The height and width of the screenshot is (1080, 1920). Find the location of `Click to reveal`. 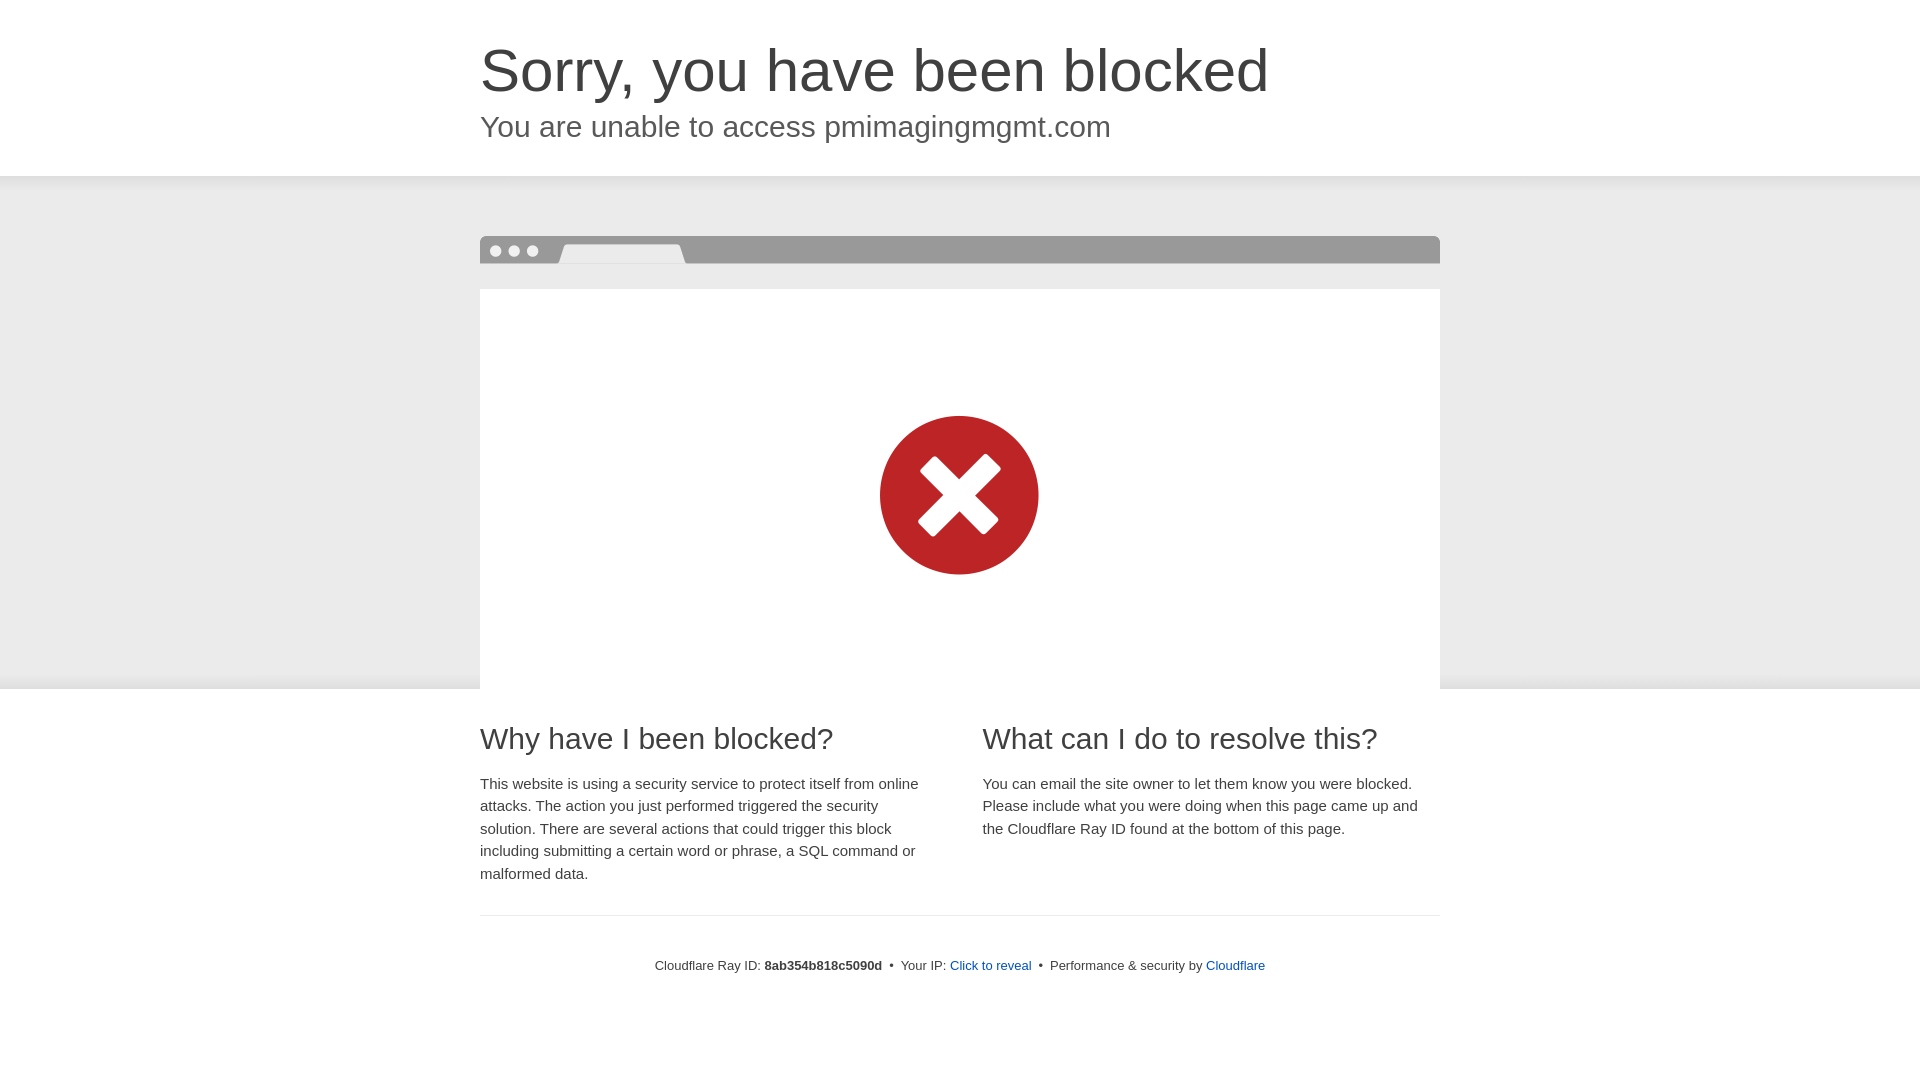

Click to reveal is located at coordinates (991, 966).